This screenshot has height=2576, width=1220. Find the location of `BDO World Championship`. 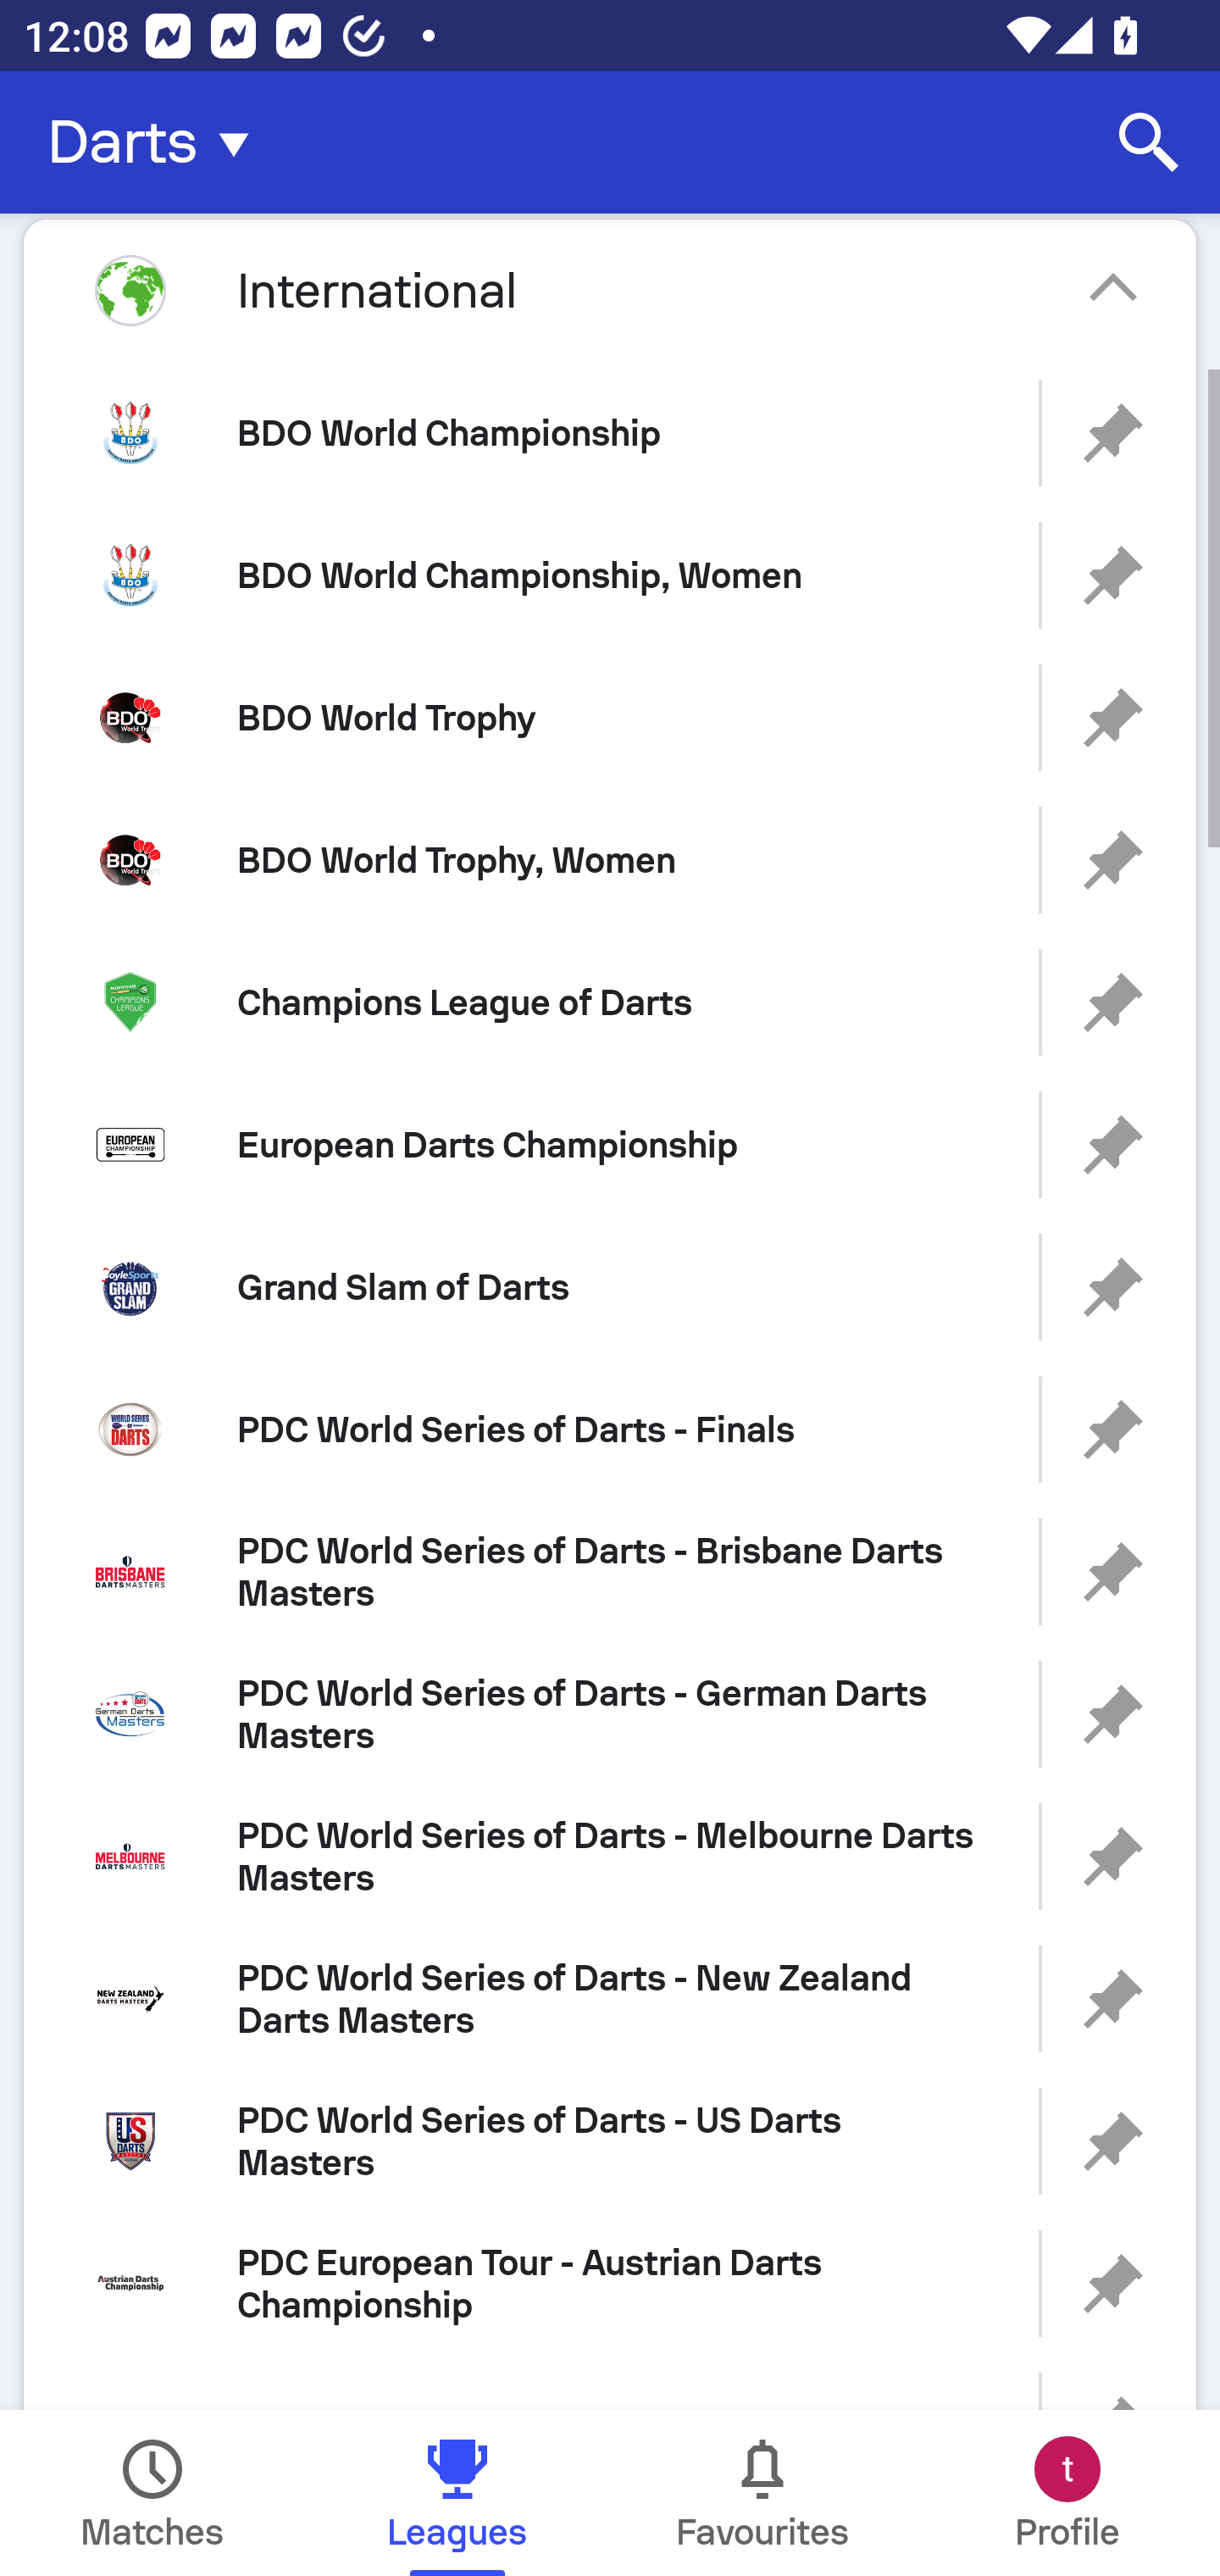

BDO World Championship is located at coordinates (610, 432).